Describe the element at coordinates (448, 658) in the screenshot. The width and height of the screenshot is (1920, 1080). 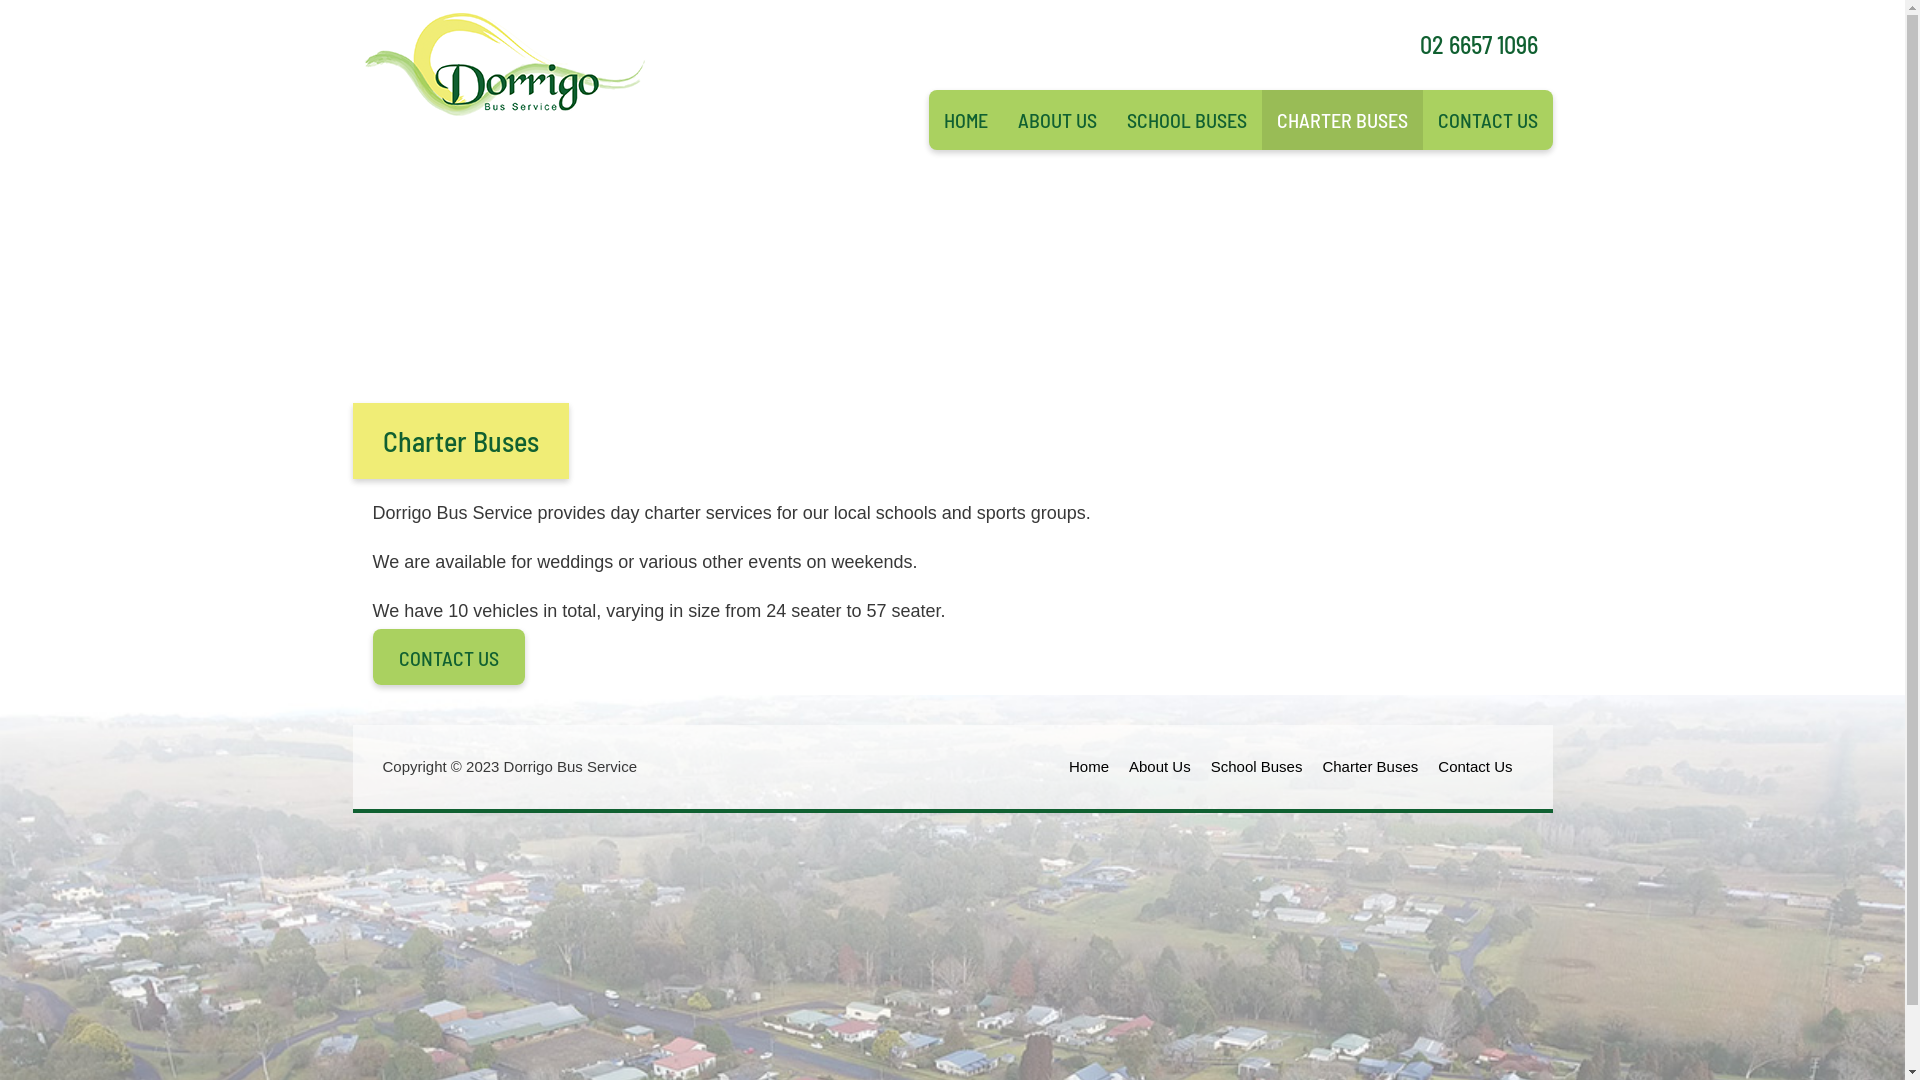
I see `CONTACT US` at that location.